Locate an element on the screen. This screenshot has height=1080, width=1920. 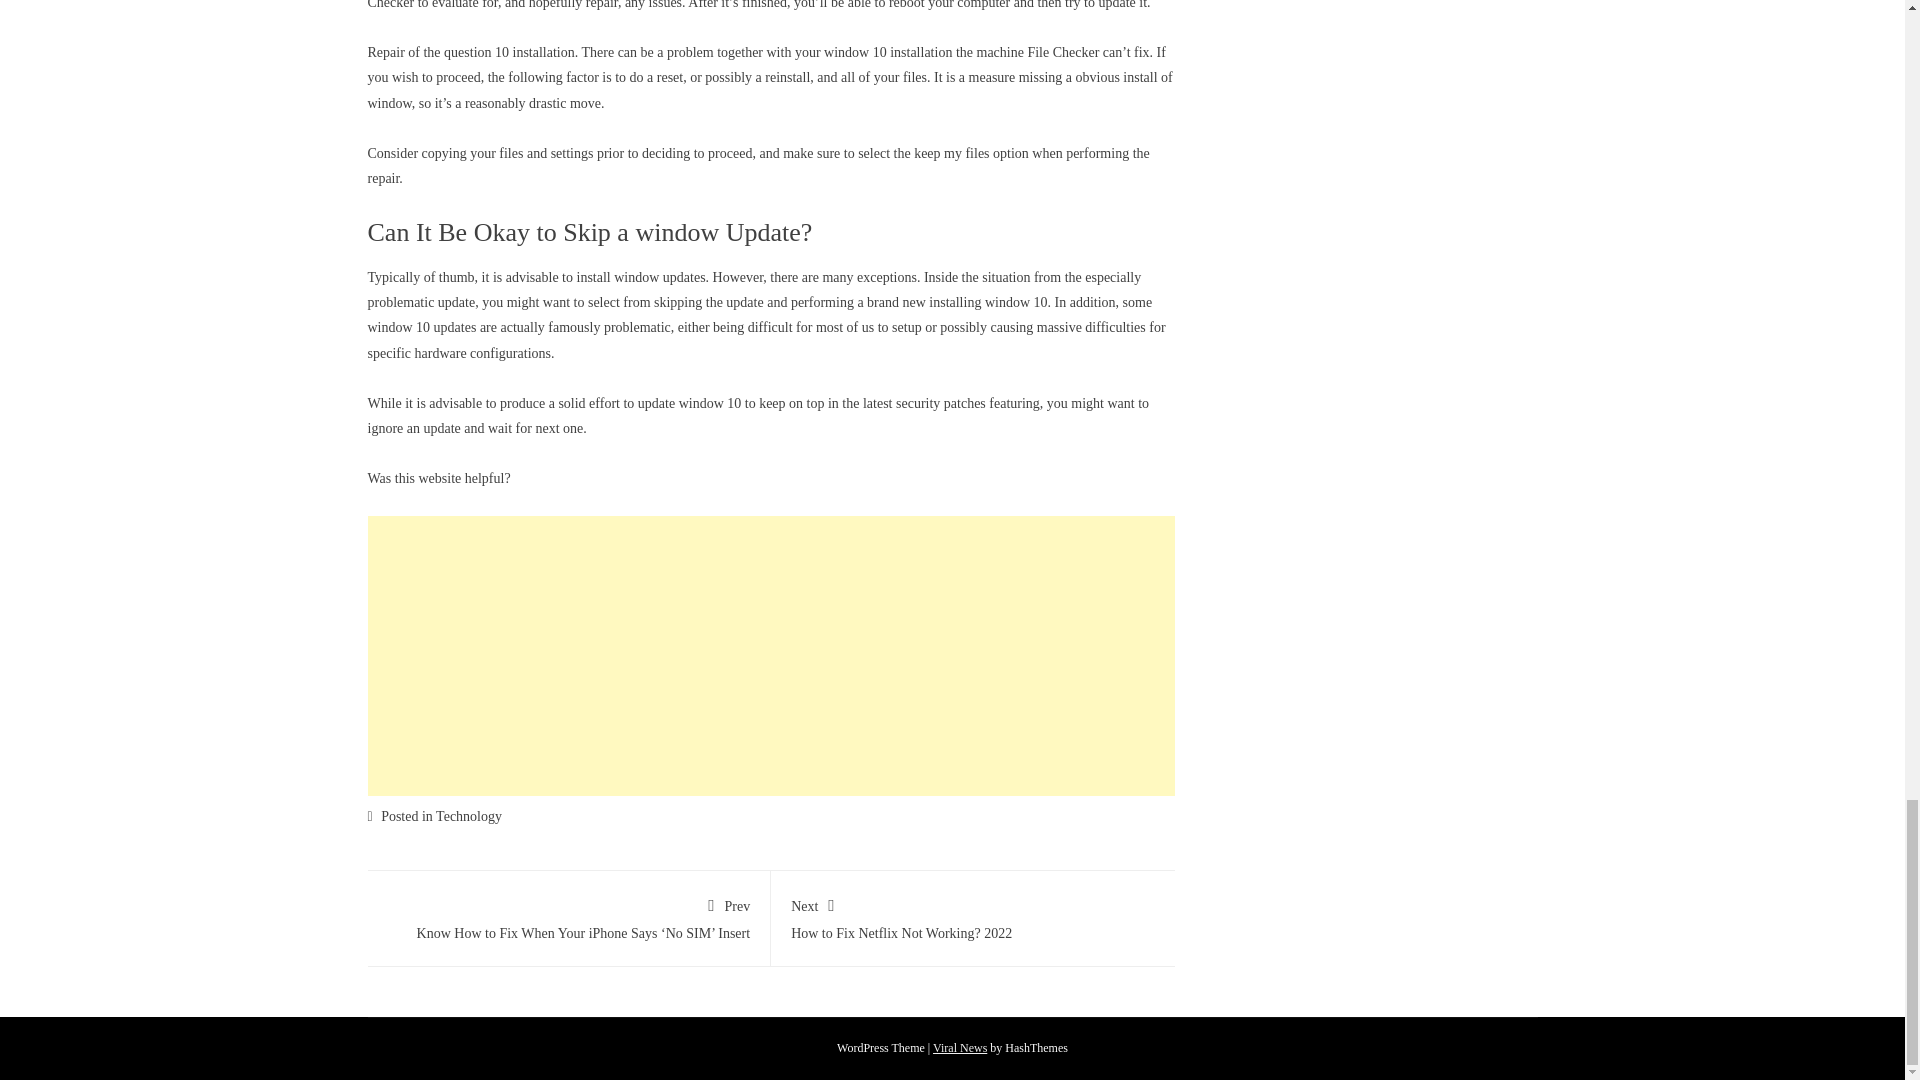
Viral News is located at coordinates (960, 1048).